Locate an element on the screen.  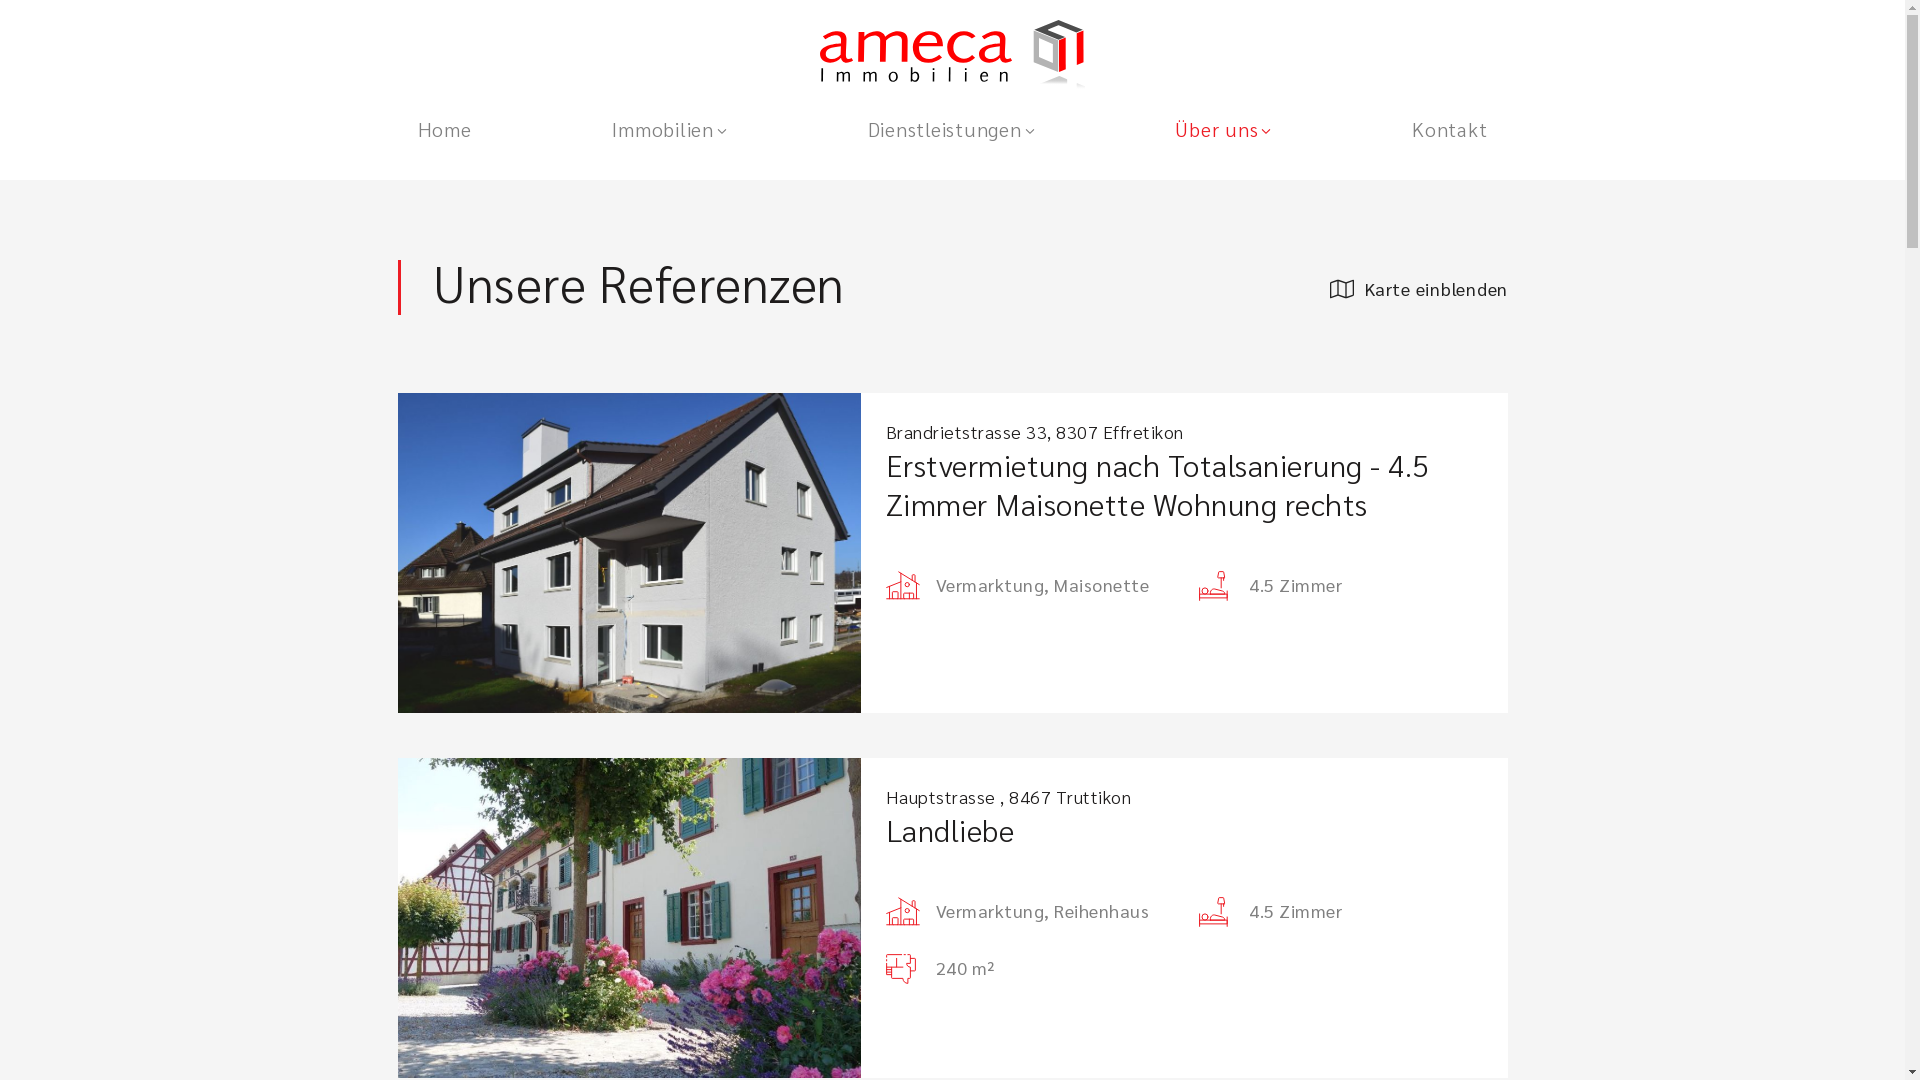
Dienstleistungen is located at coordinates (952, 129).